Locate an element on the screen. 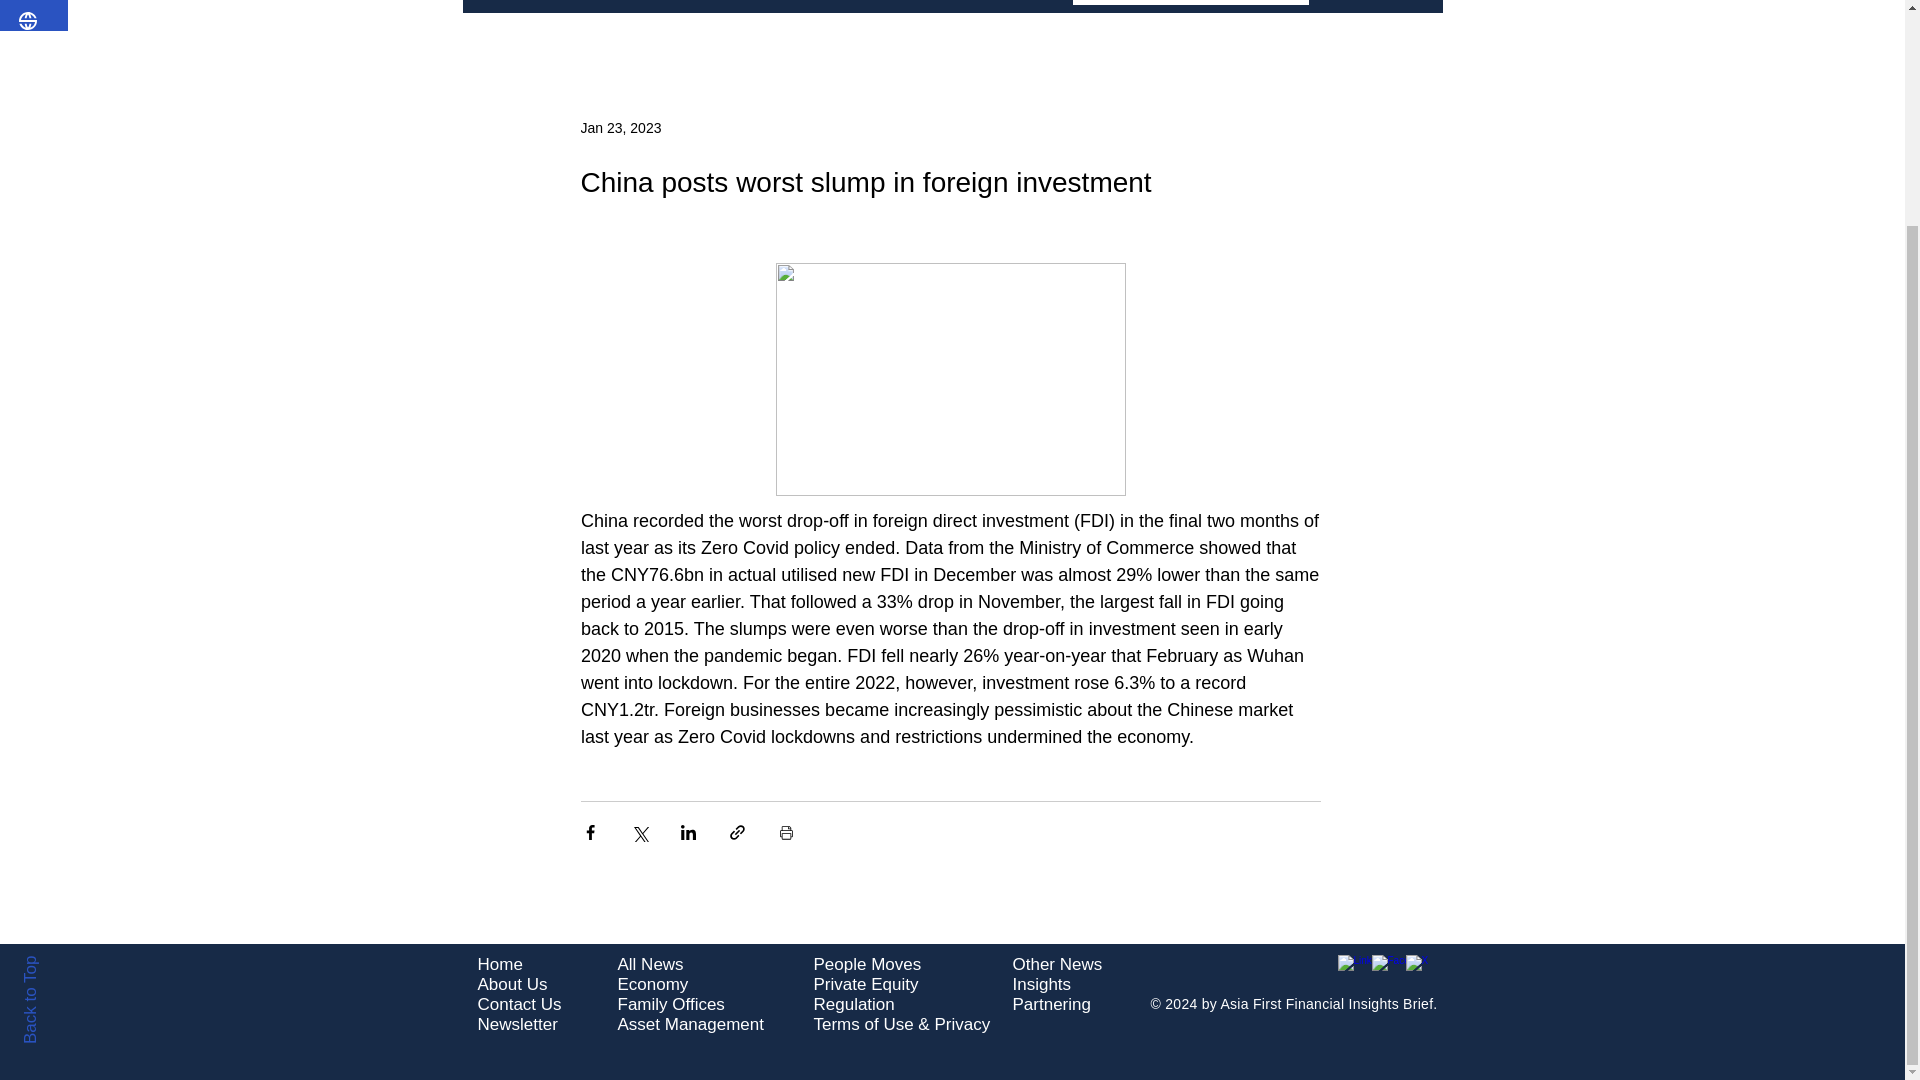  Asset Management is located at coordinates (691, 1024).